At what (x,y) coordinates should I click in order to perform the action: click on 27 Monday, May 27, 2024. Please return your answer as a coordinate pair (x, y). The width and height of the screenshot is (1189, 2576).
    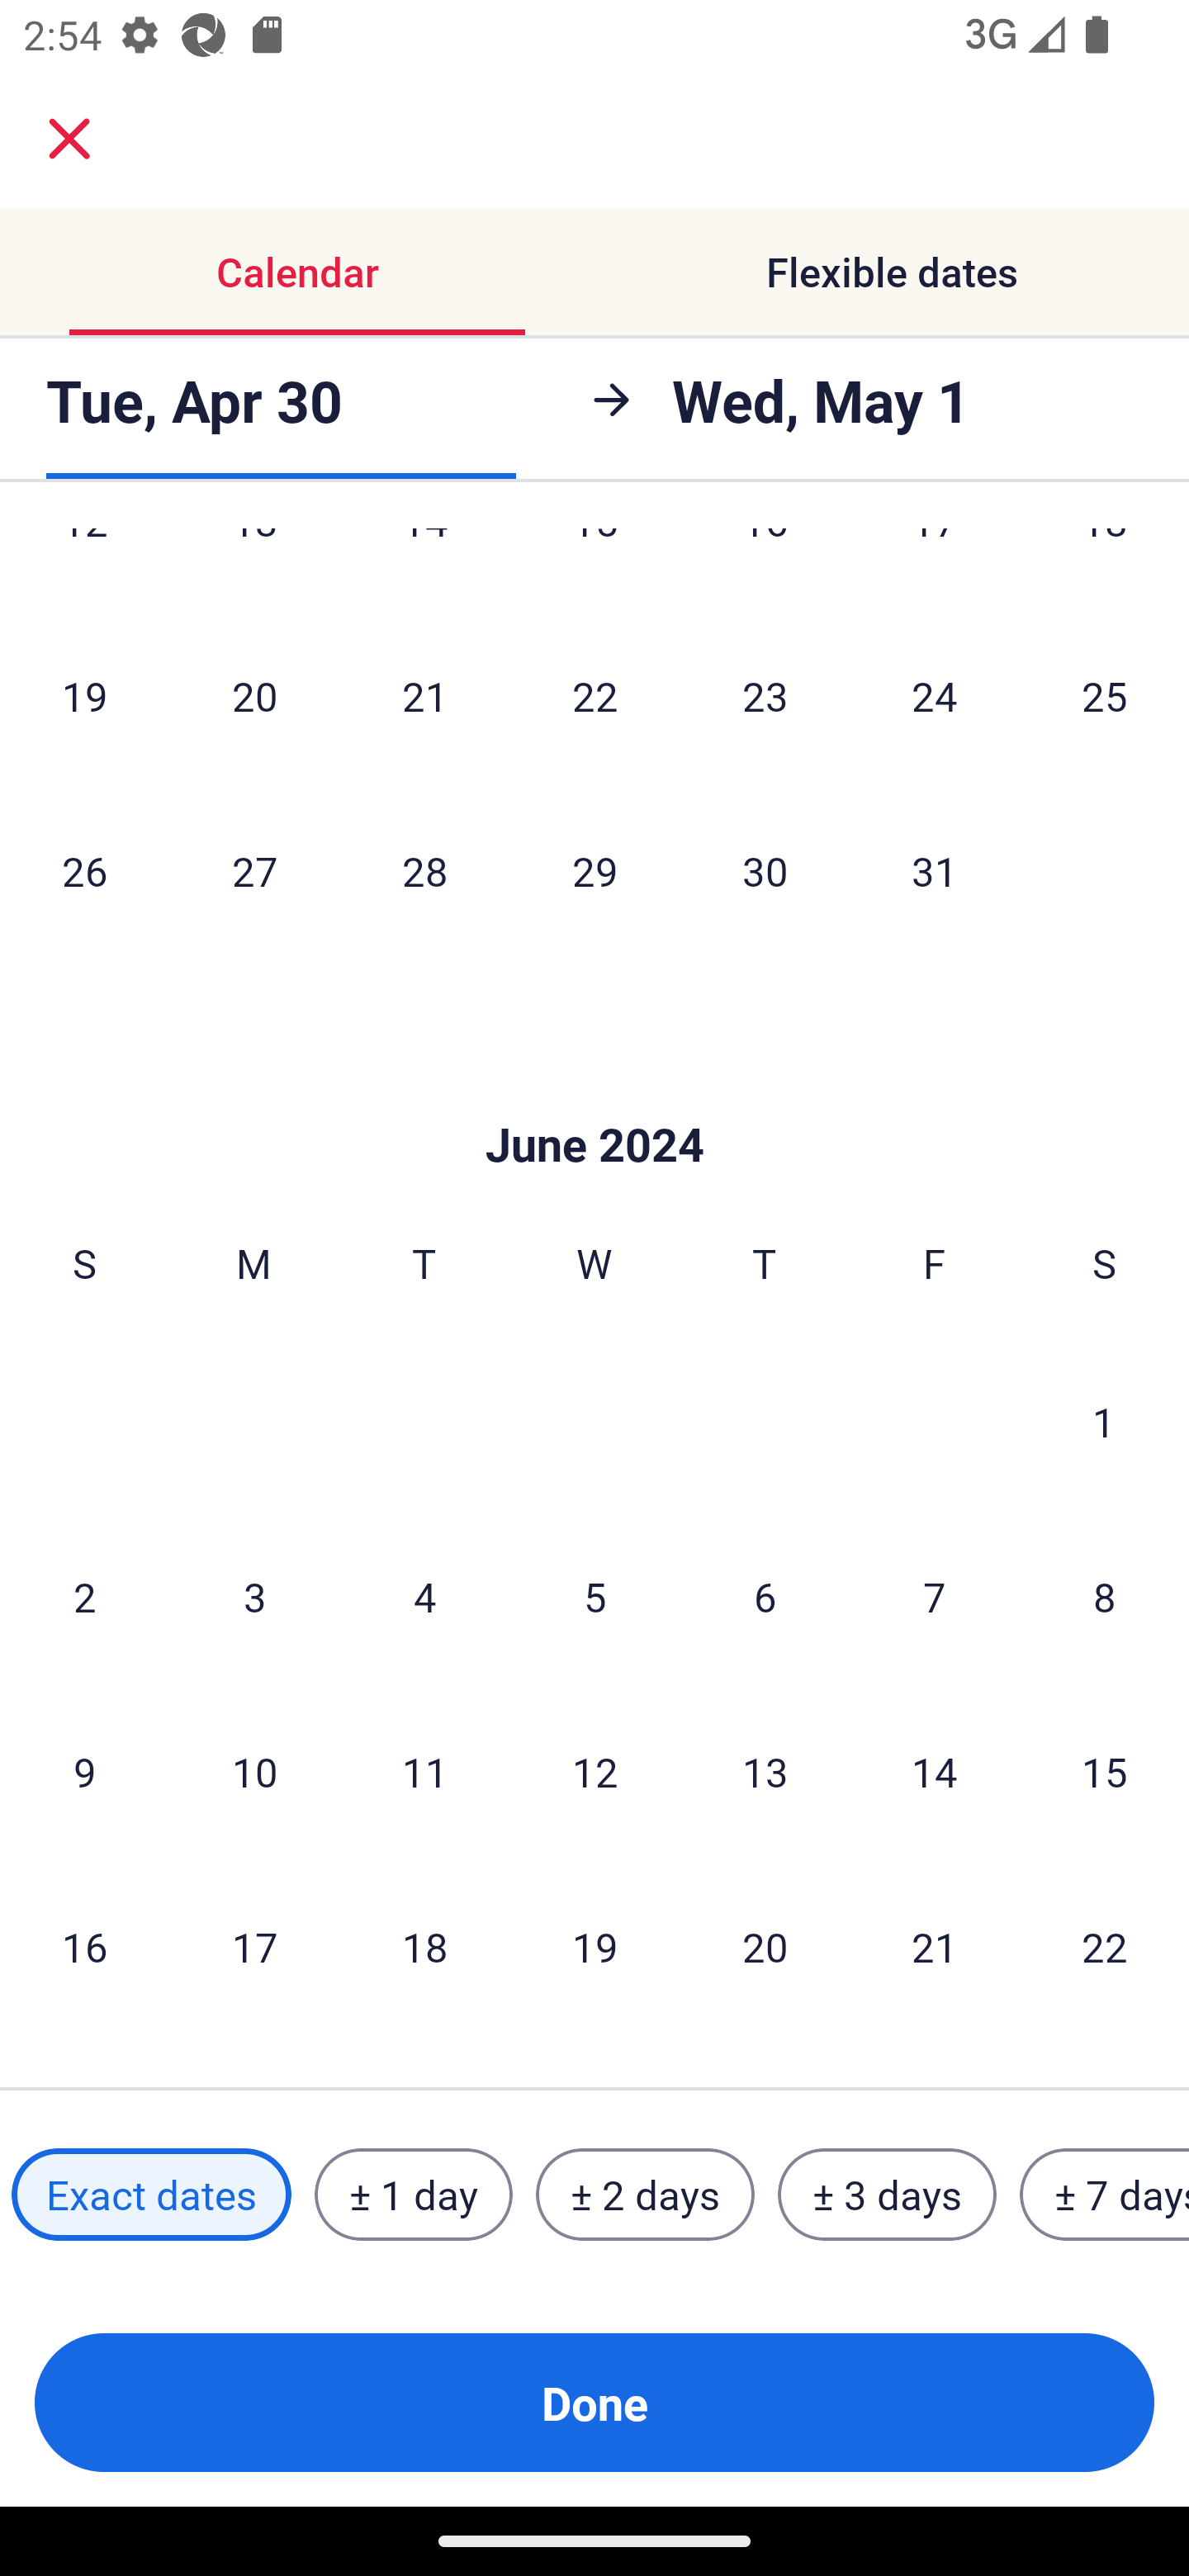
    Looking at the image, I should click on (254, 870).